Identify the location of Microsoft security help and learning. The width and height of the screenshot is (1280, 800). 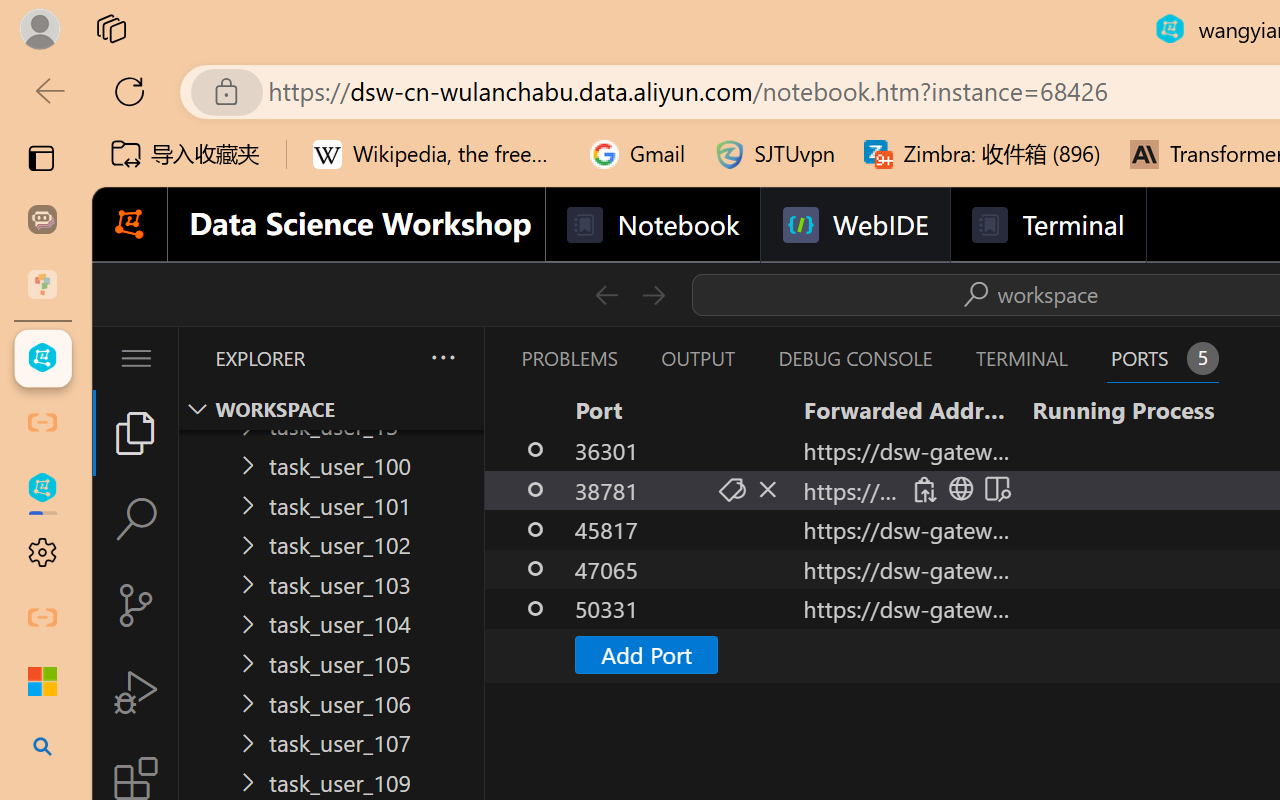
(42, 682).